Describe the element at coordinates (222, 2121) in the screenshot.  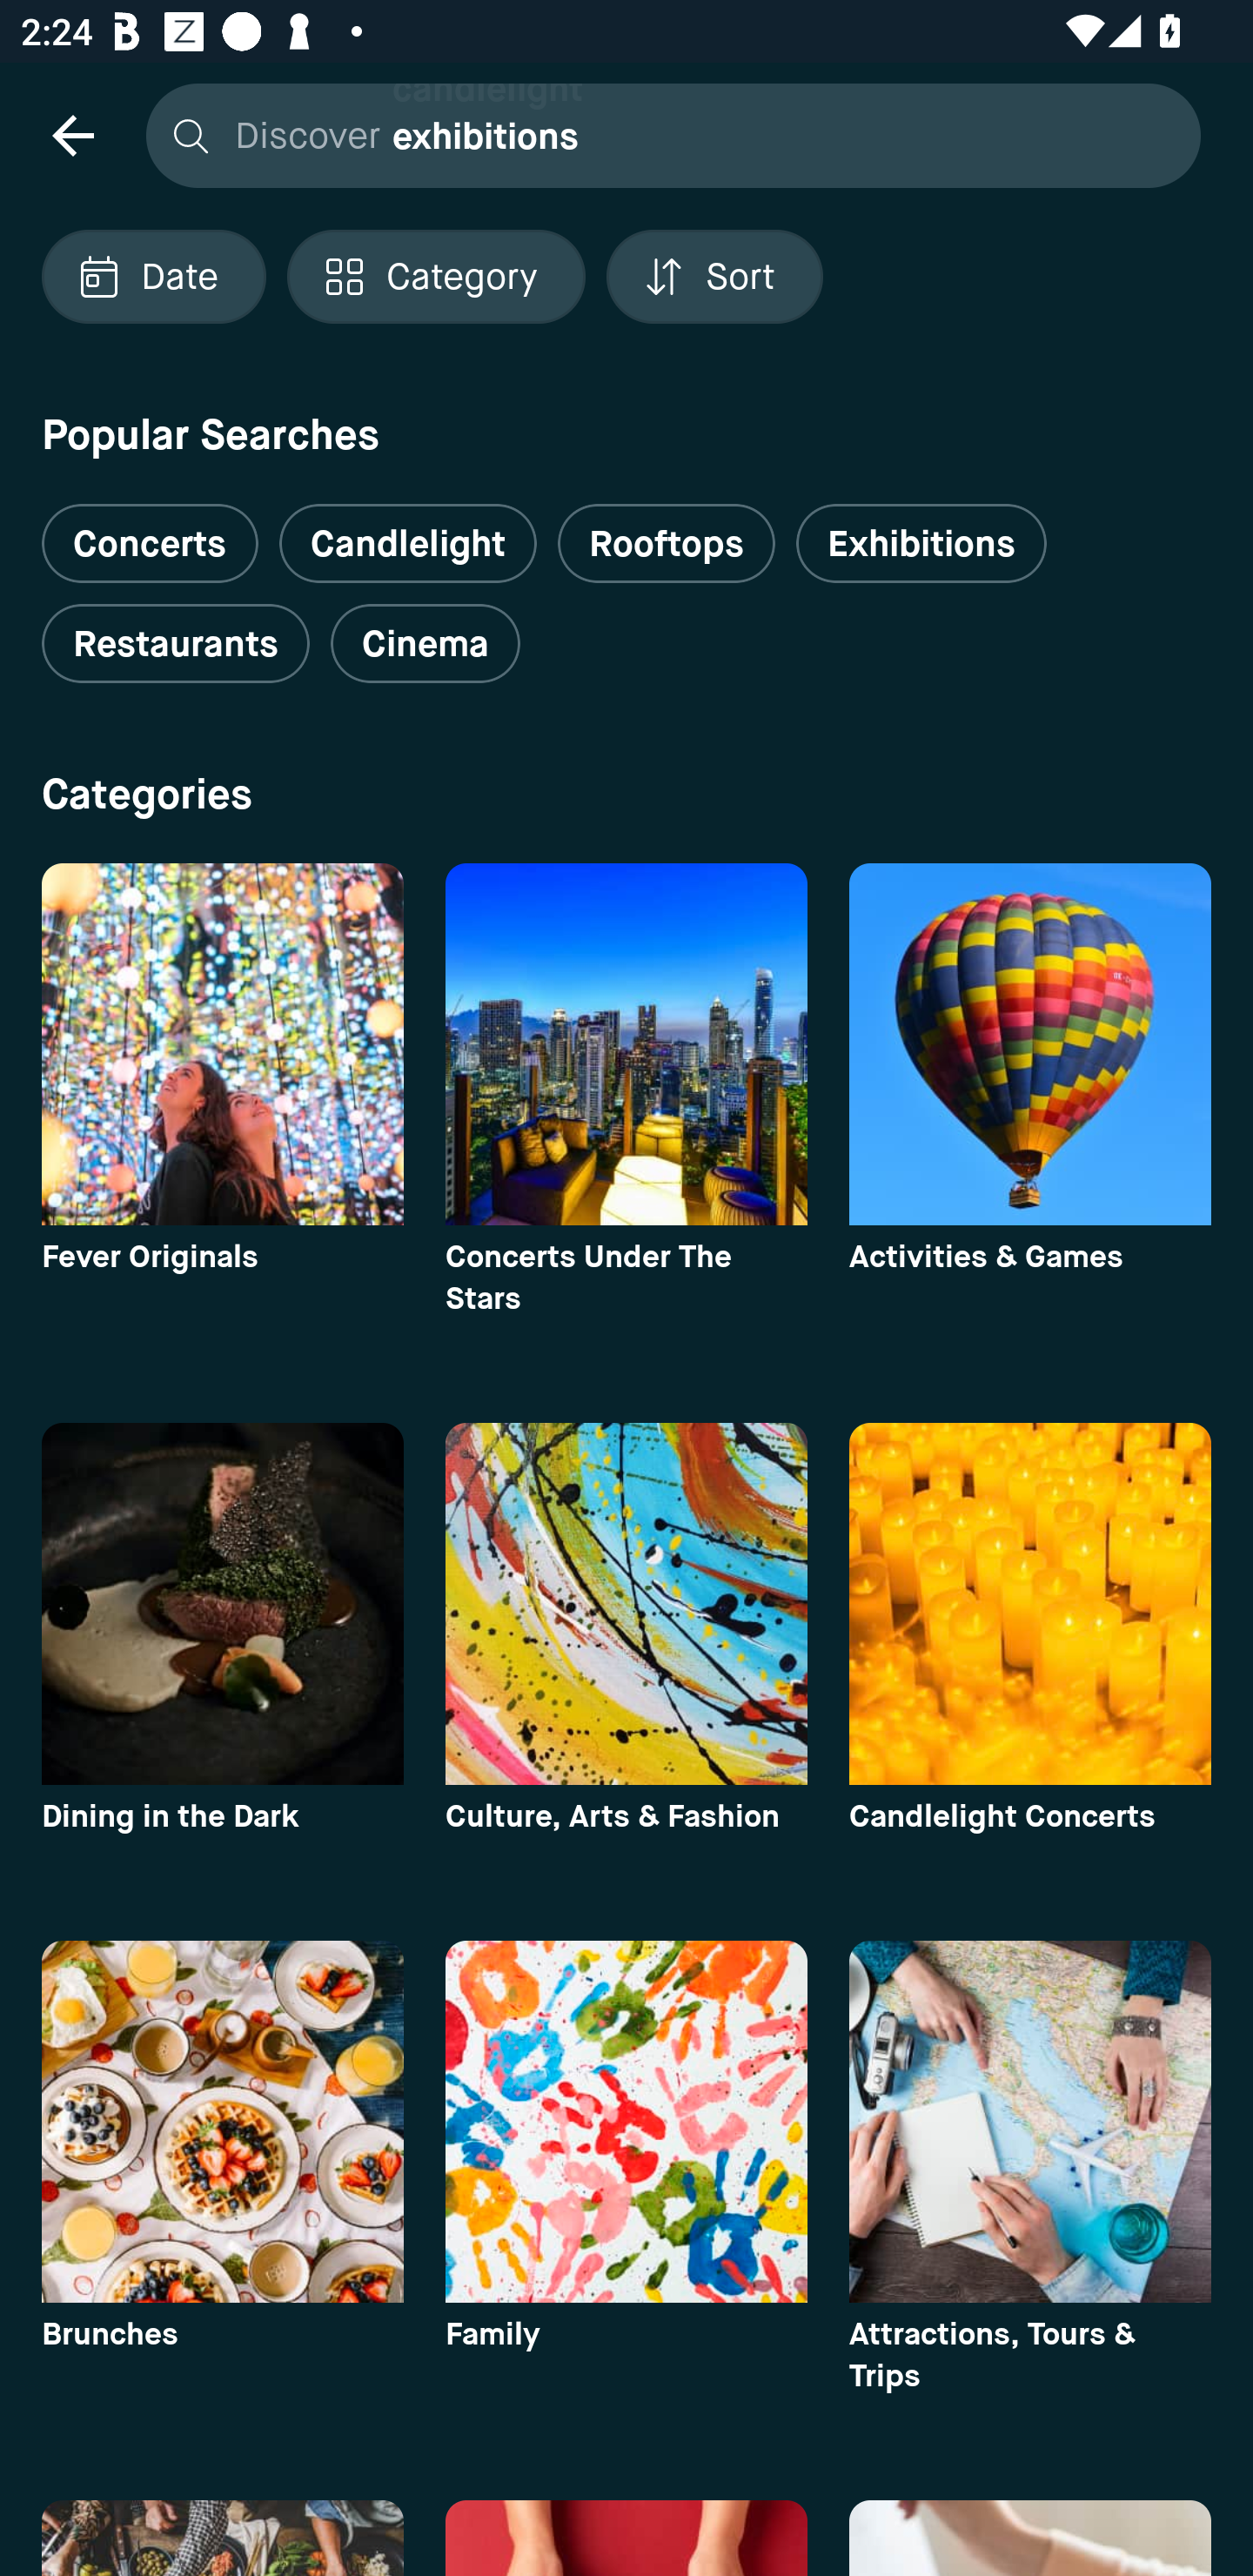
I see `category image` at that location.